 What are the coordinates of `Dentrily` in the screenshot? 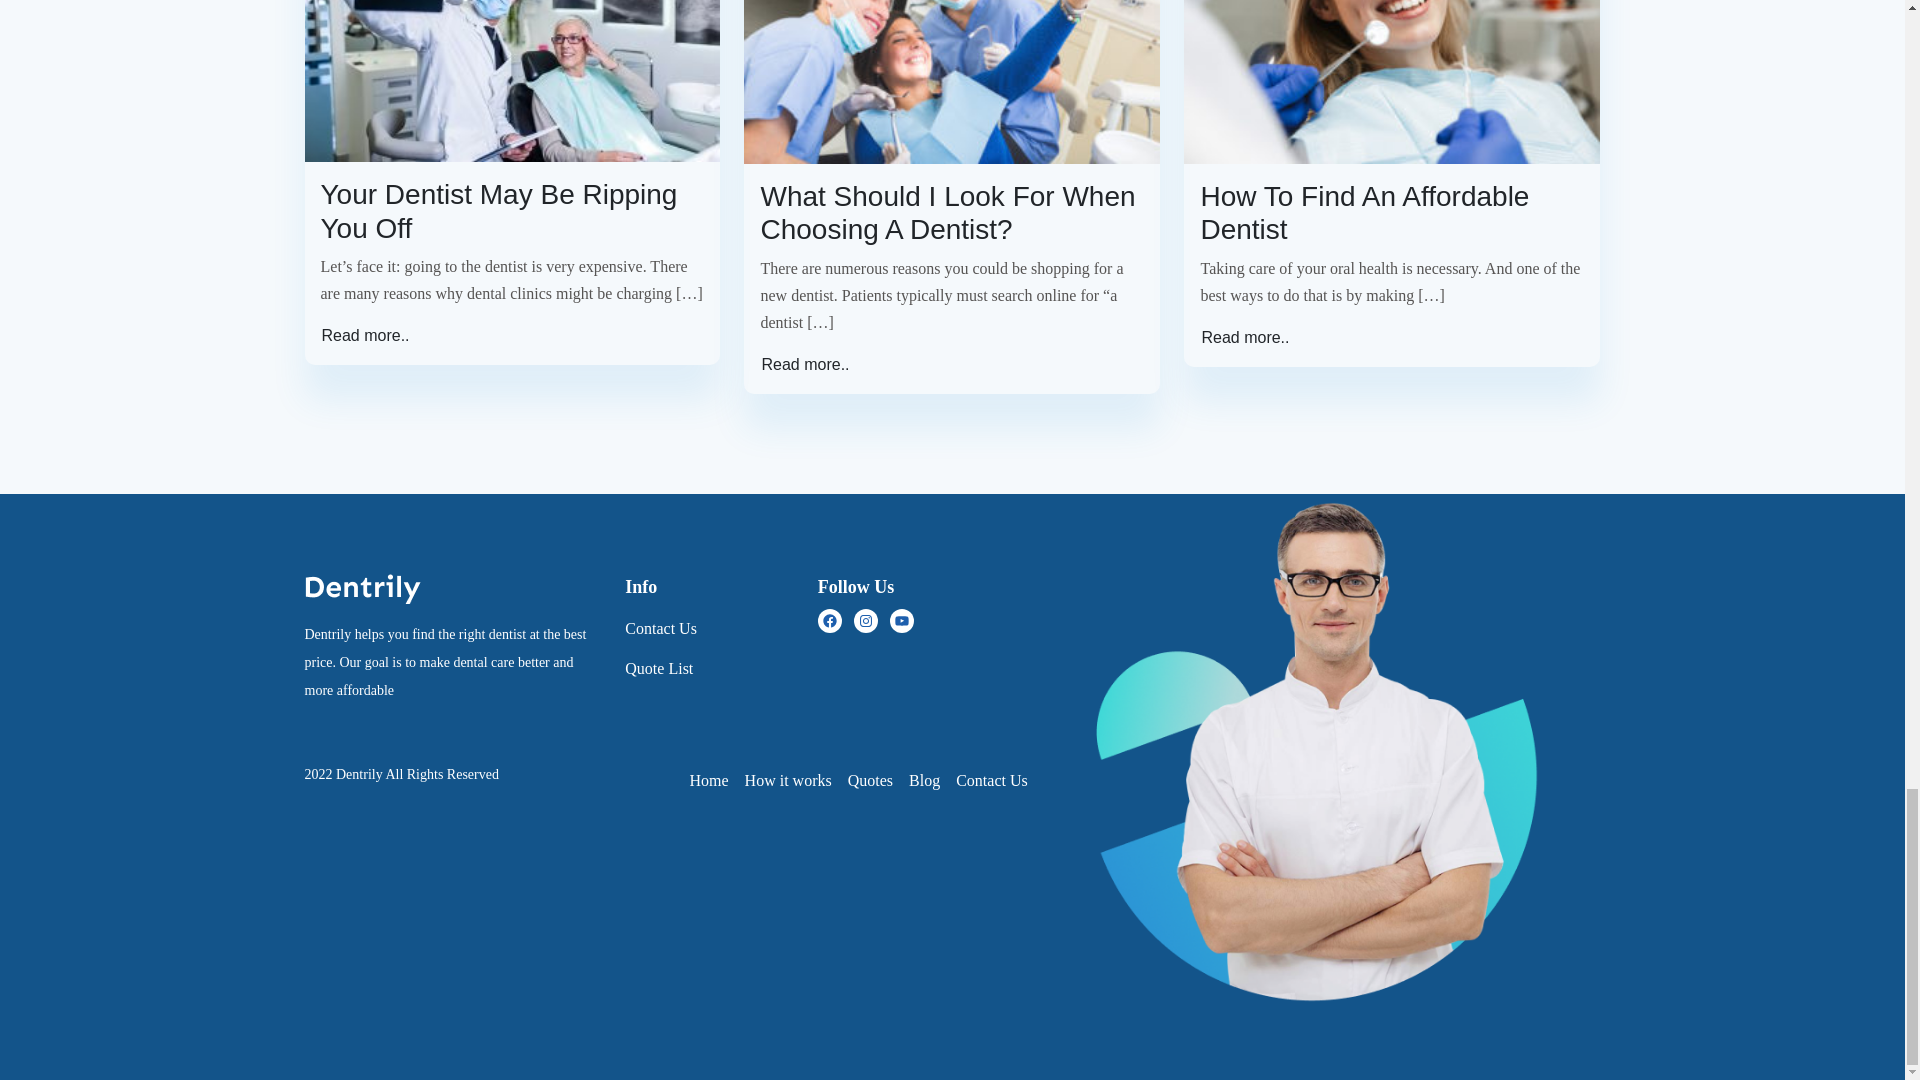 It's located at (359, 774).